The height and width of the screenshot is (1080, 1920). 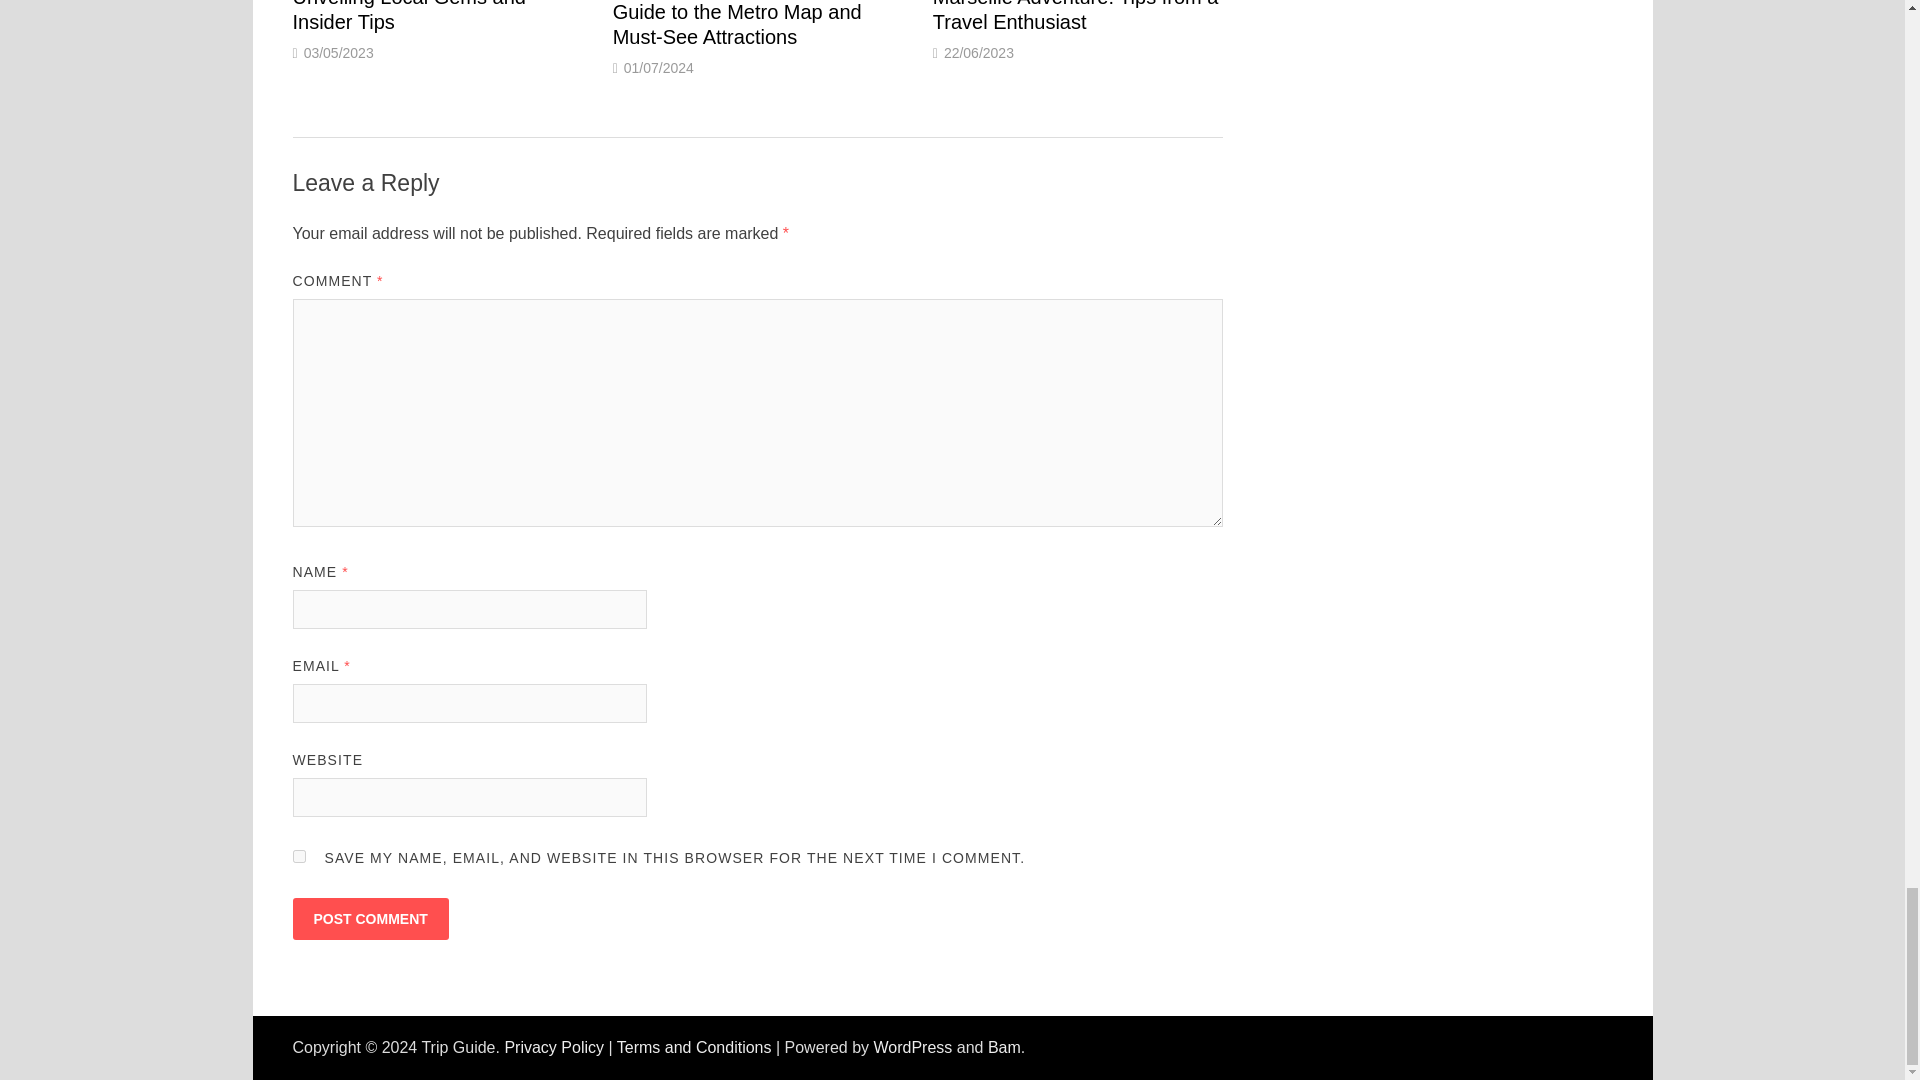 What do you see at coordinates (298, 856) in the screenshot?
I see `yes` at bounding box center [298, 856].